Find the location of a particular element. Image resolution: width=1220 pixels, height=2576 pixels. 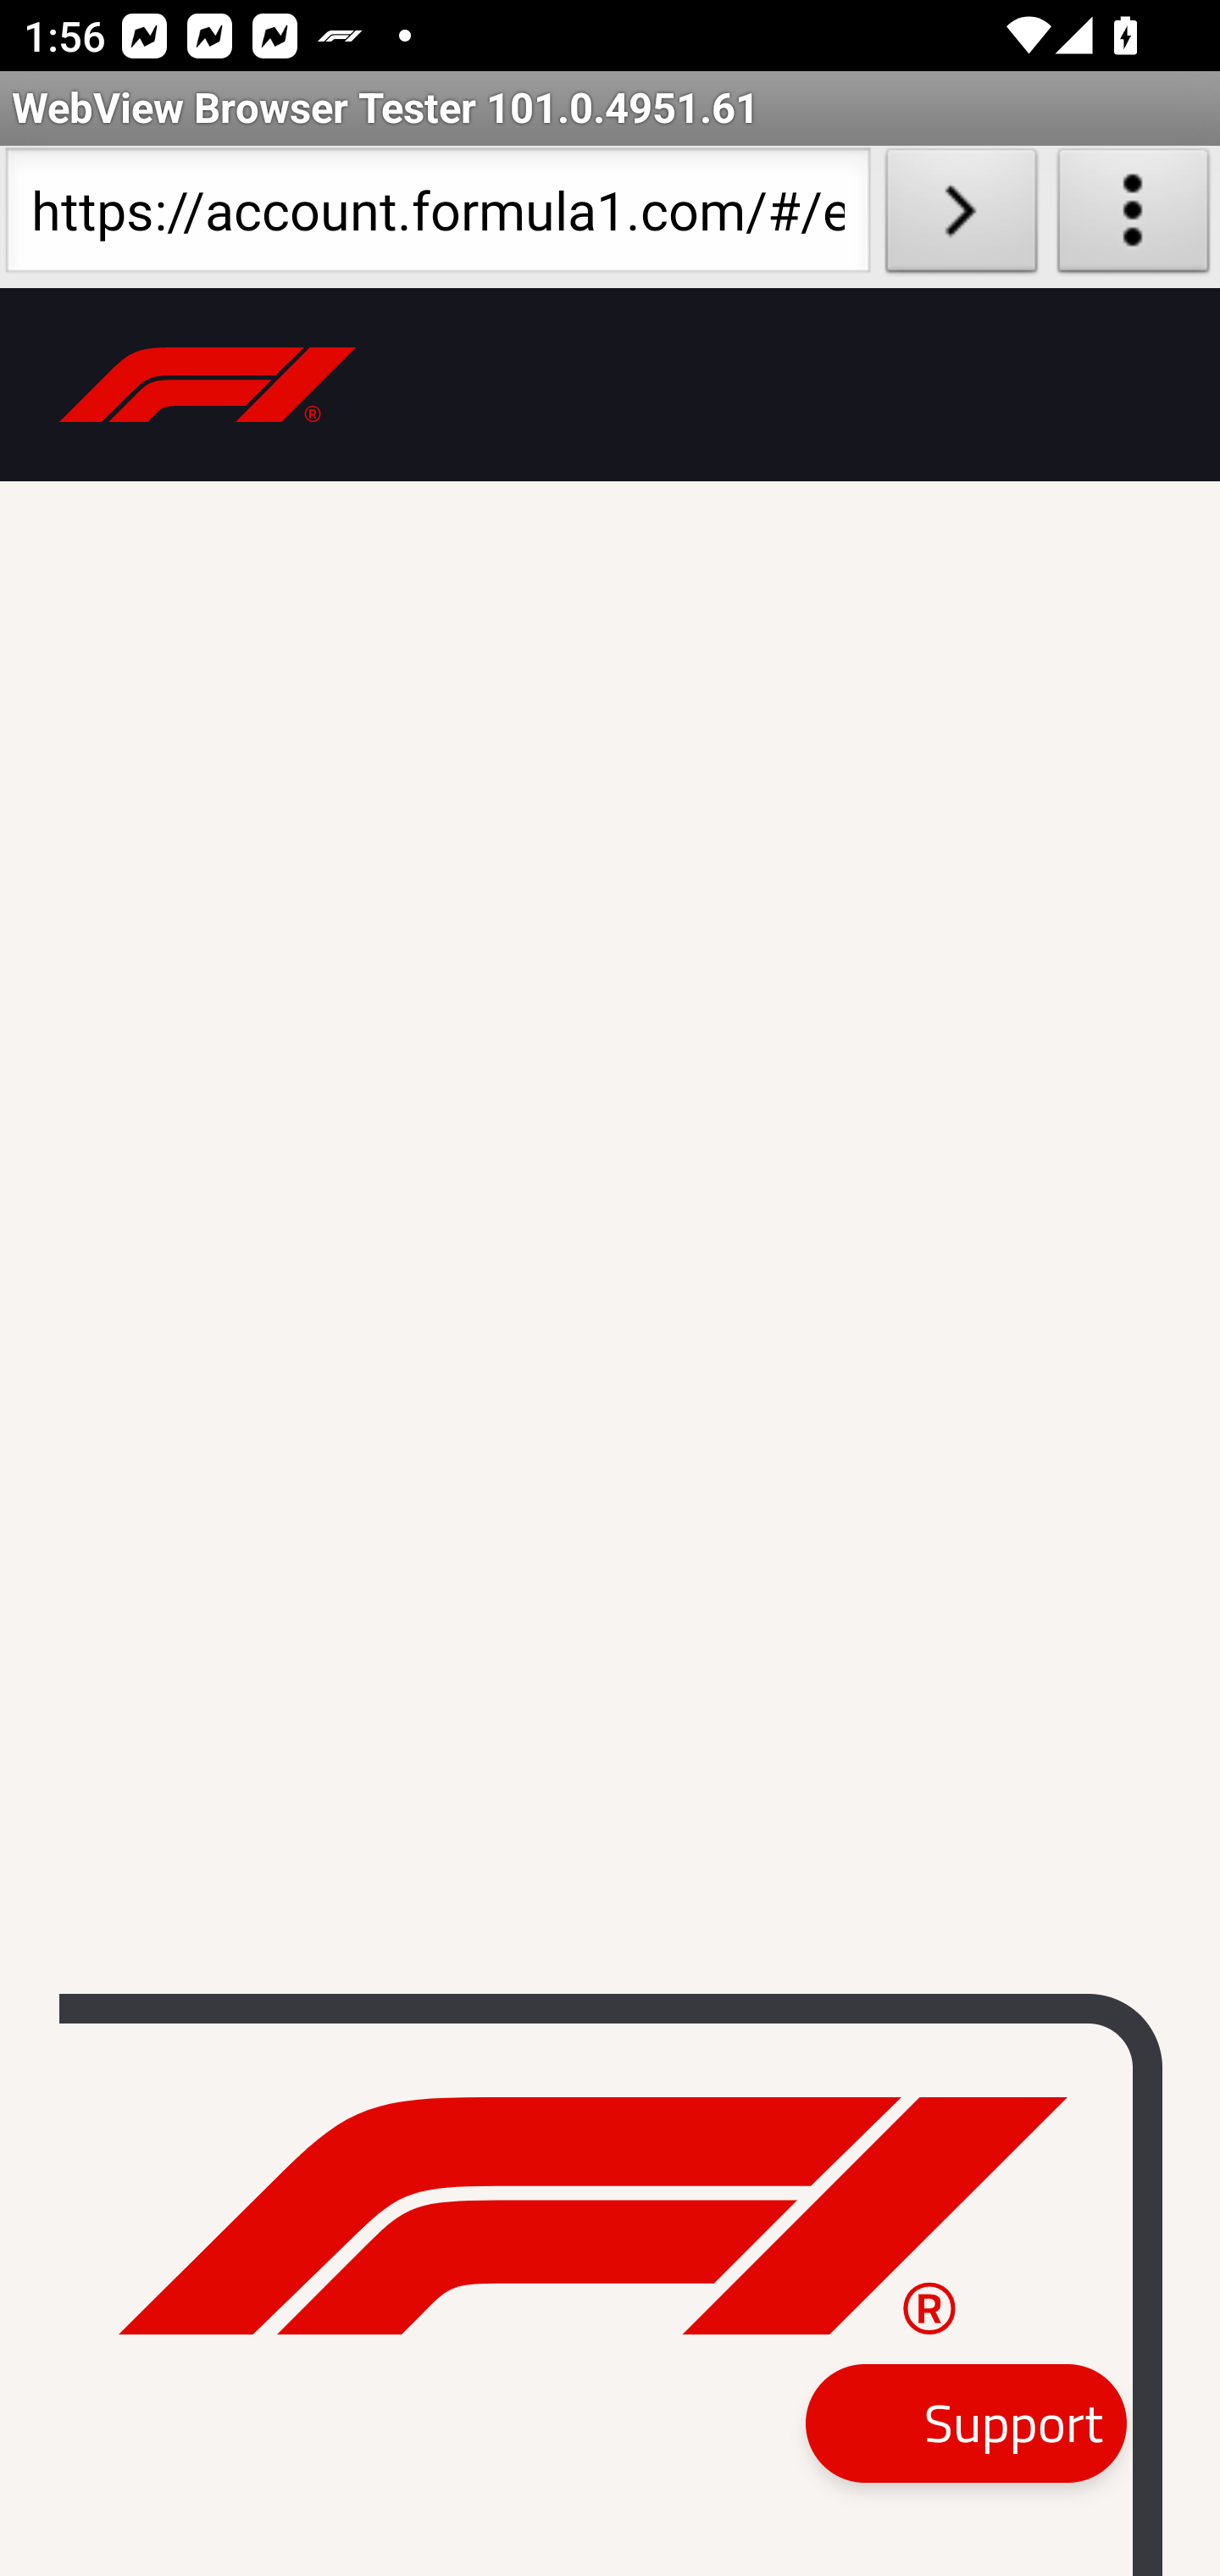

About WebView is located at coordinates (1134, 217).